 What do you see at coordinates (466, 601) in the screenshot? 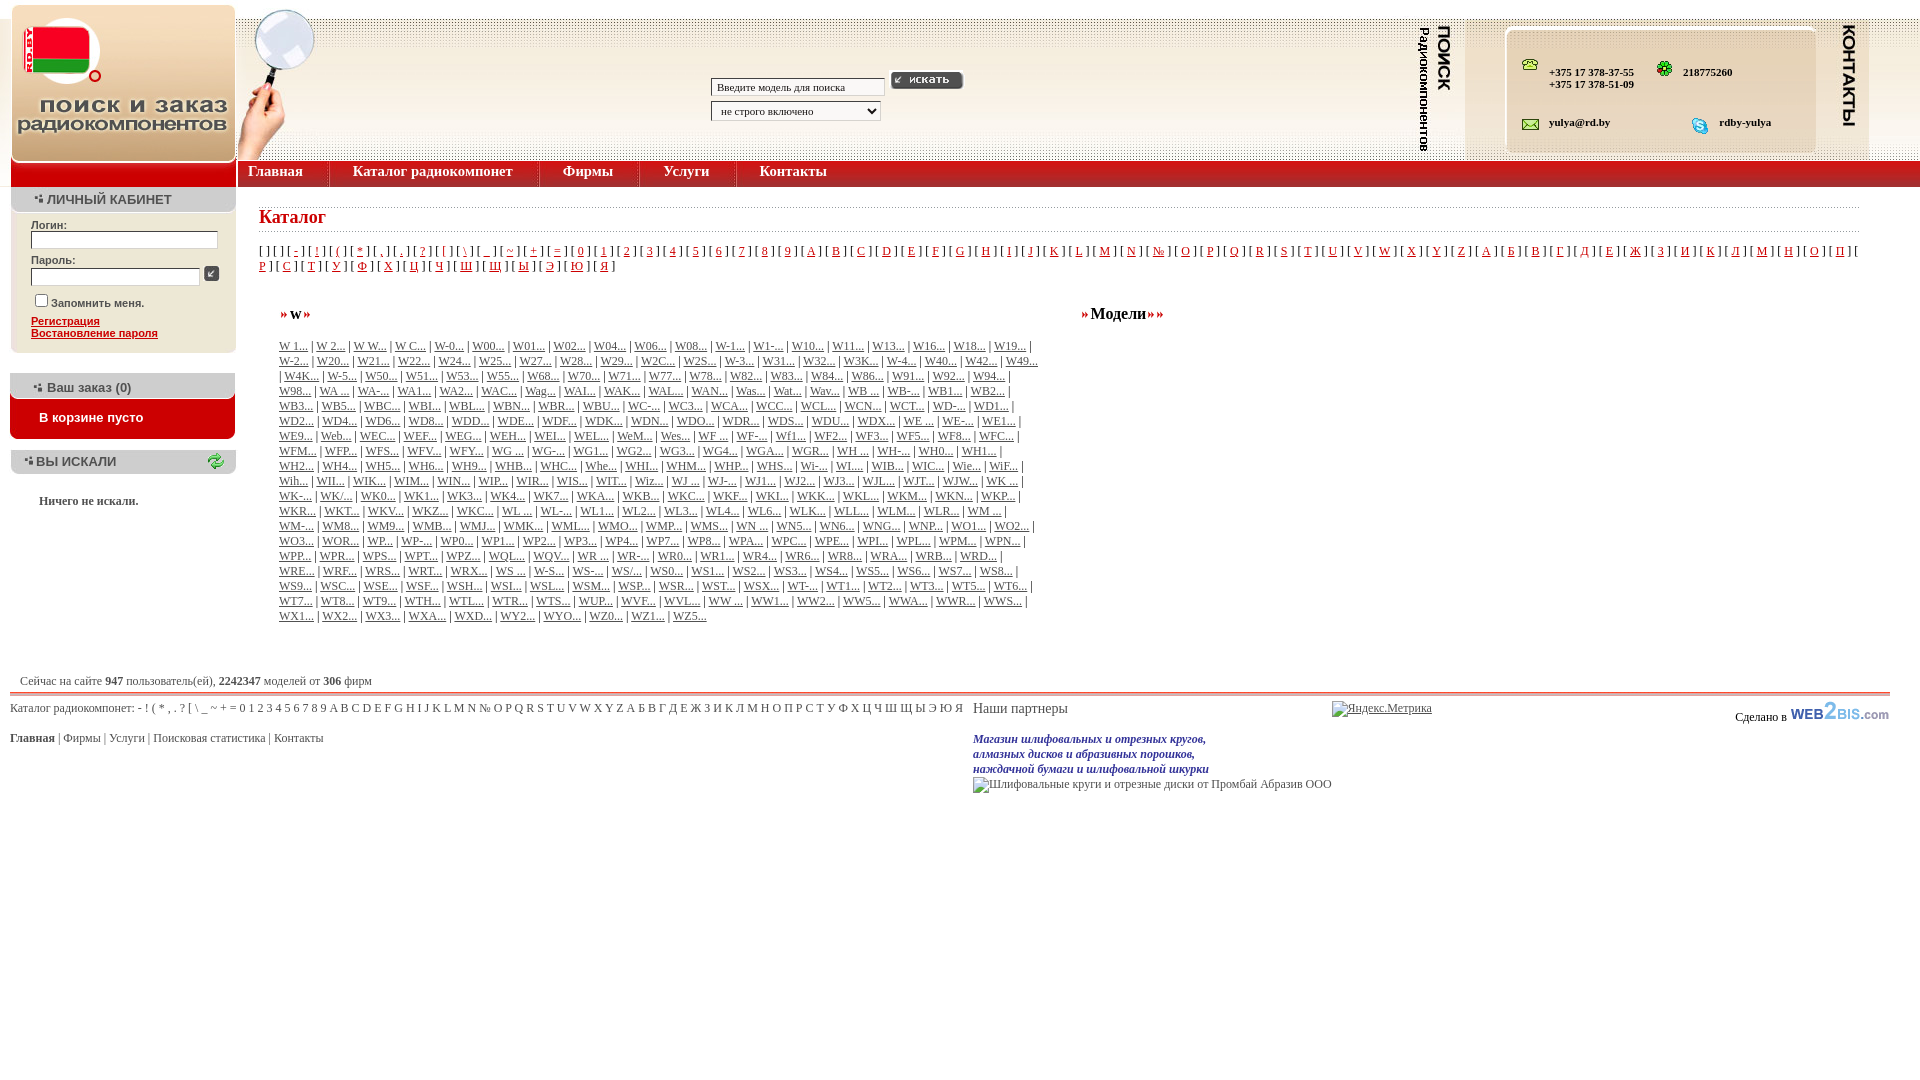
I see `WTL...` at bounding box center [466, 601].